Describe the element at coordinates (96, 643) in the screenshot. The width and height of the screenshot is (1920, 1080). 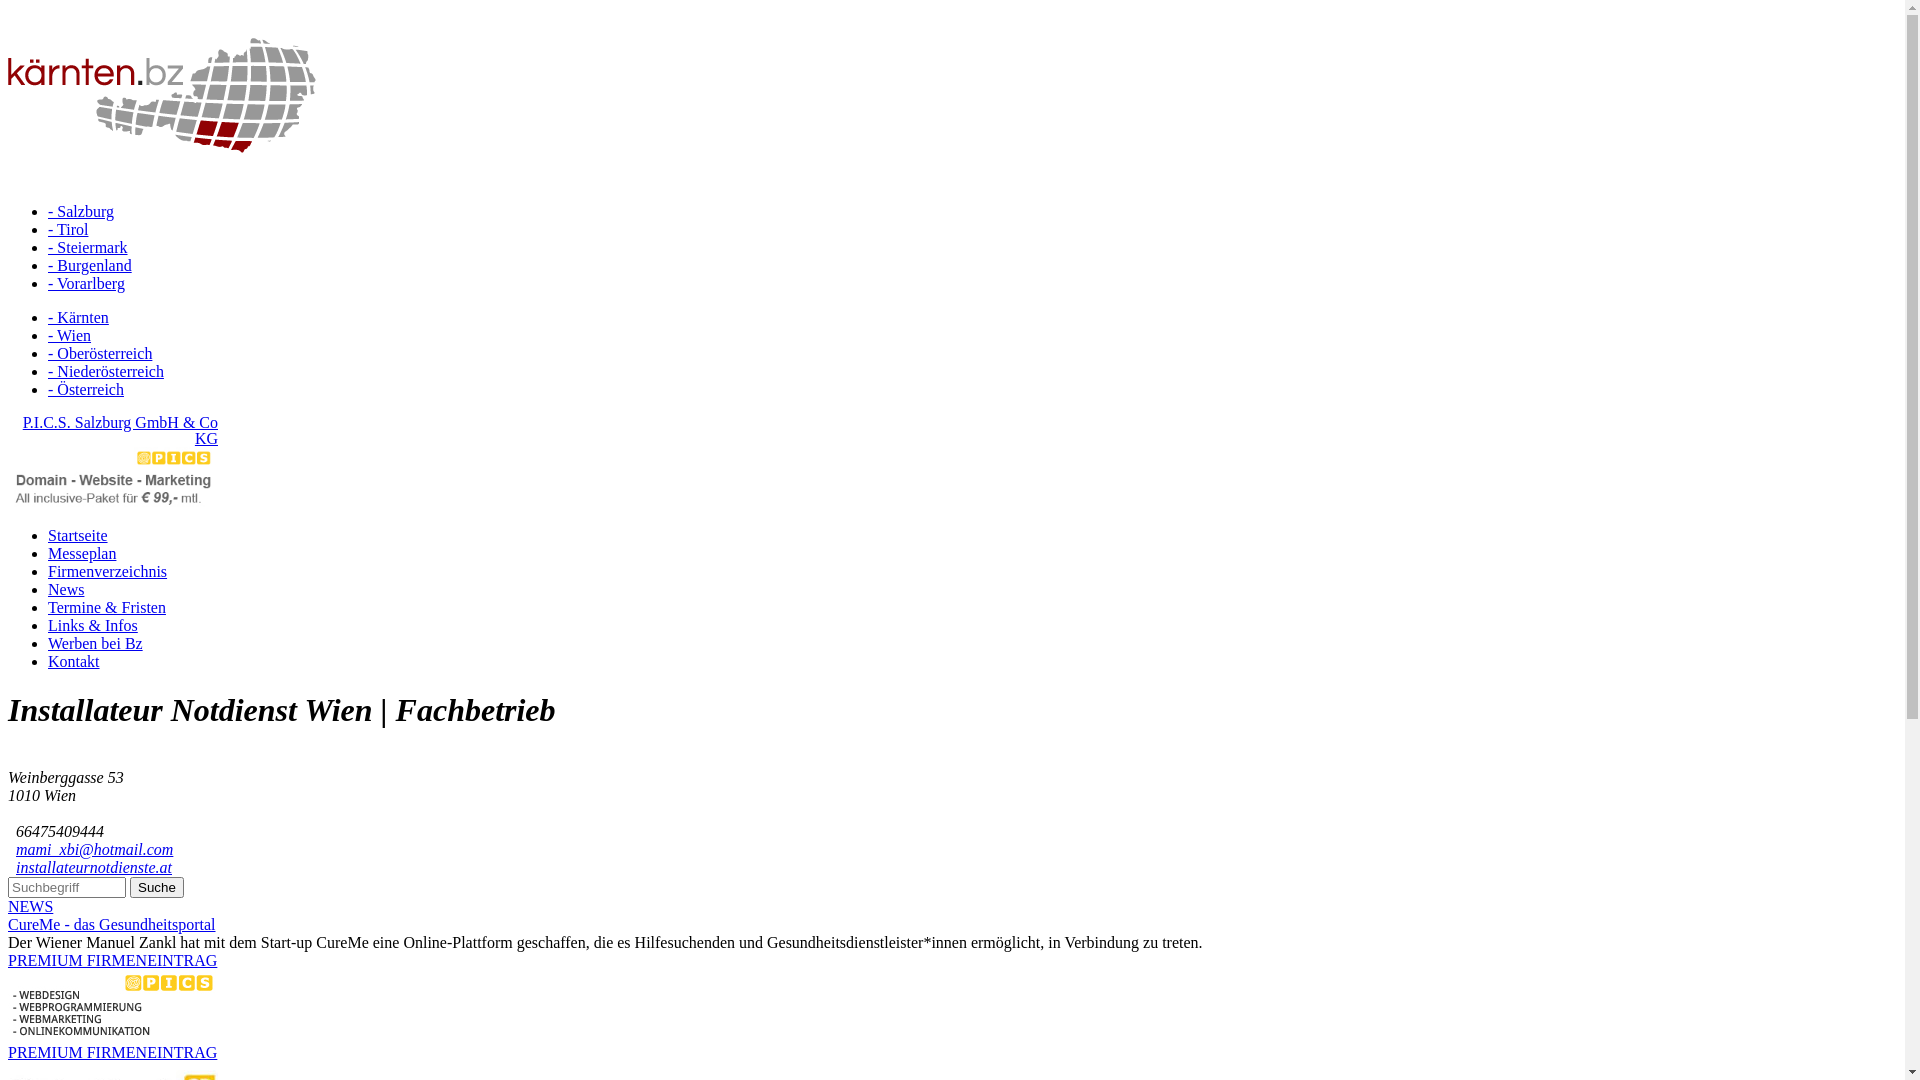
I see `Werben bei Bz` at that location.